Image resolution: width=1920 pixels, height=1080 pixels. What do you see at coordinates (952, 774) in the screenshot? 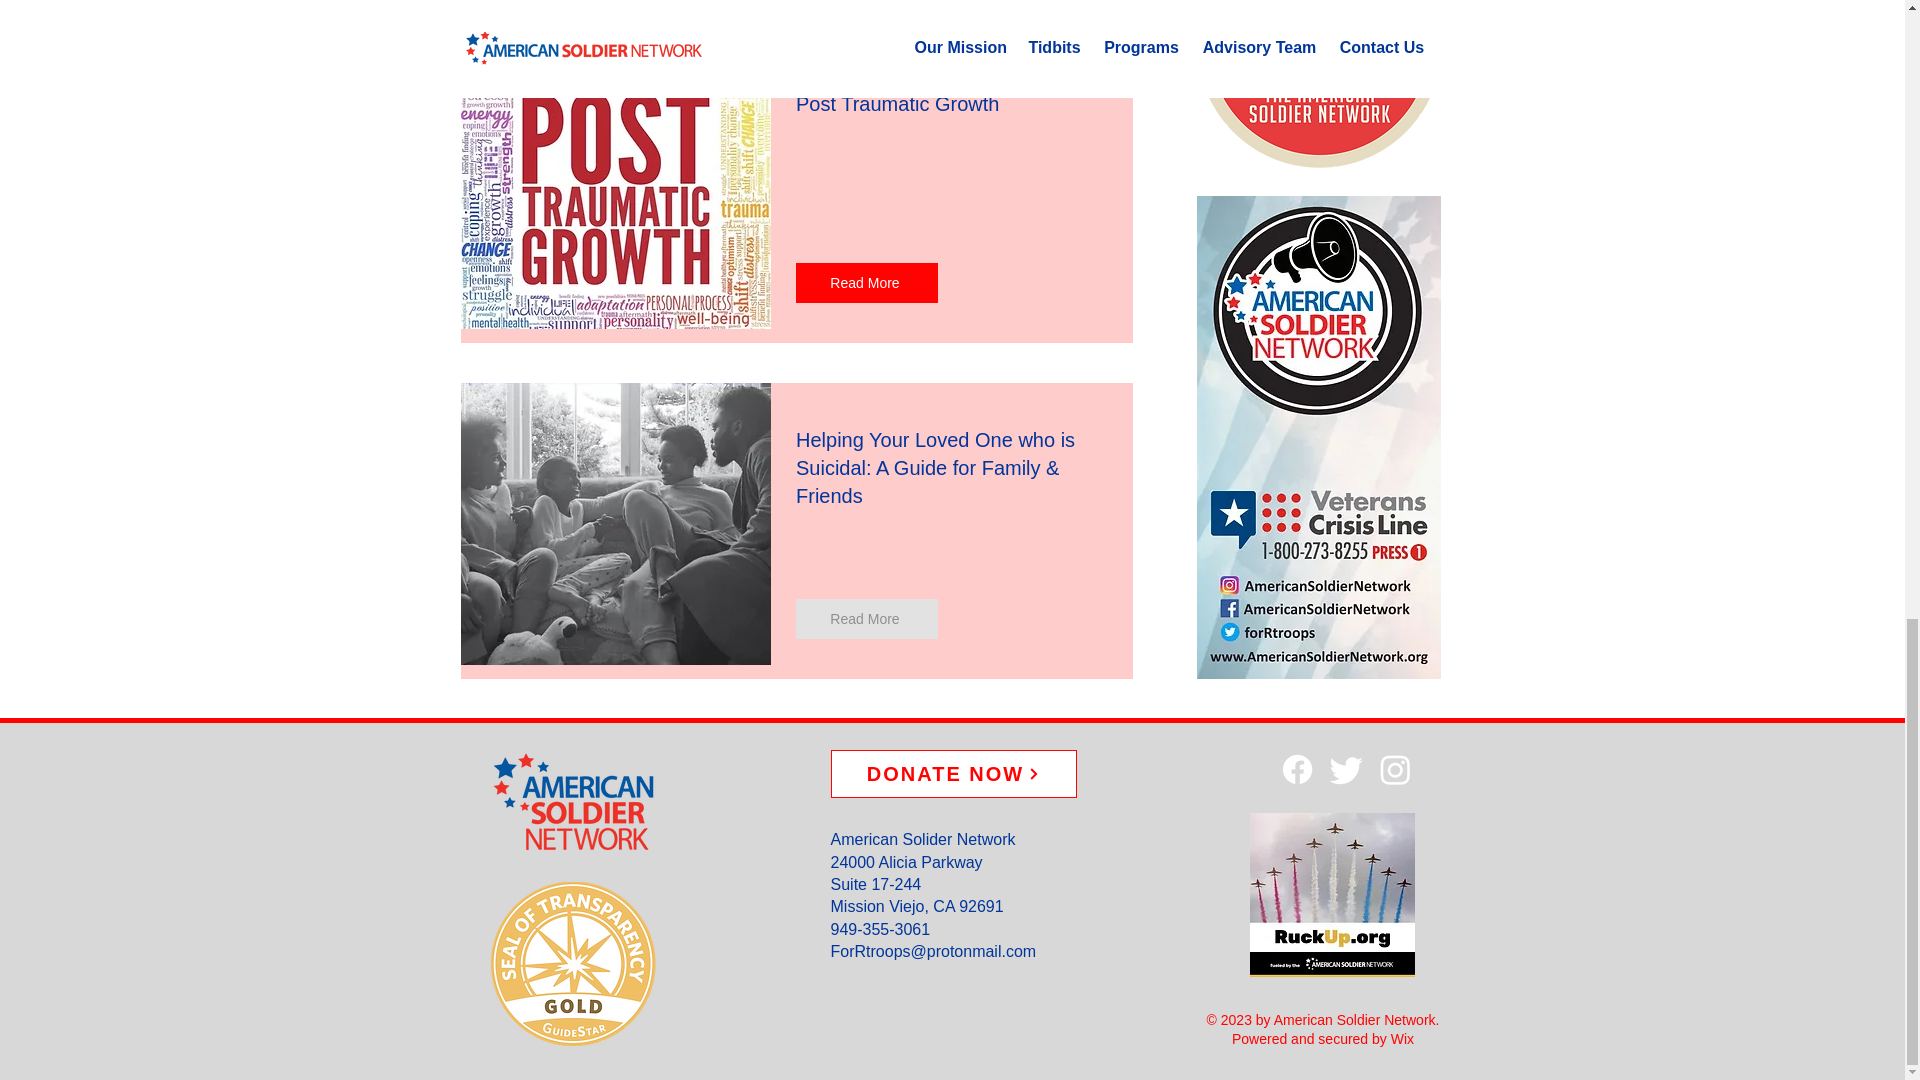
I see `DONATE NOW` at bounding box center [952, 774].